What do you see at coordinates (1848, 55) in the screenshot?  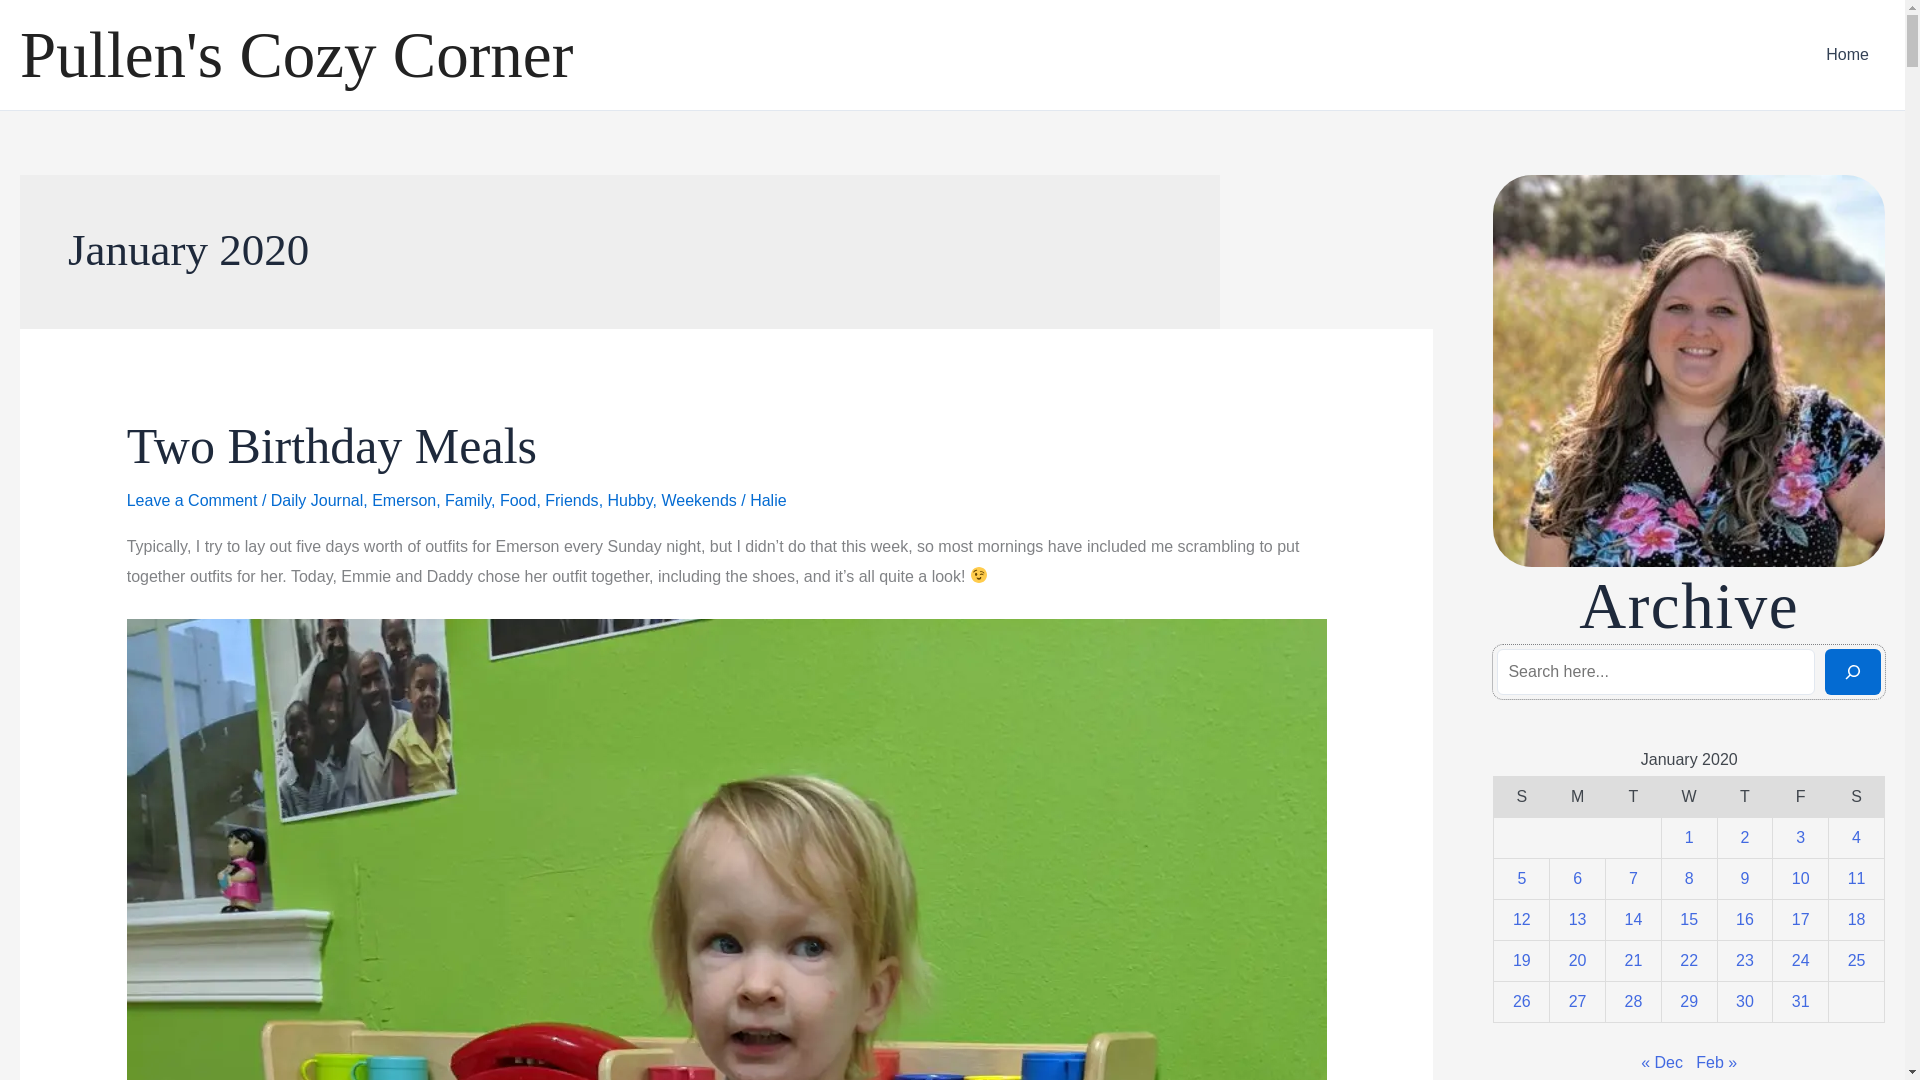 I see `Home` at bounding box center [1848, 55].